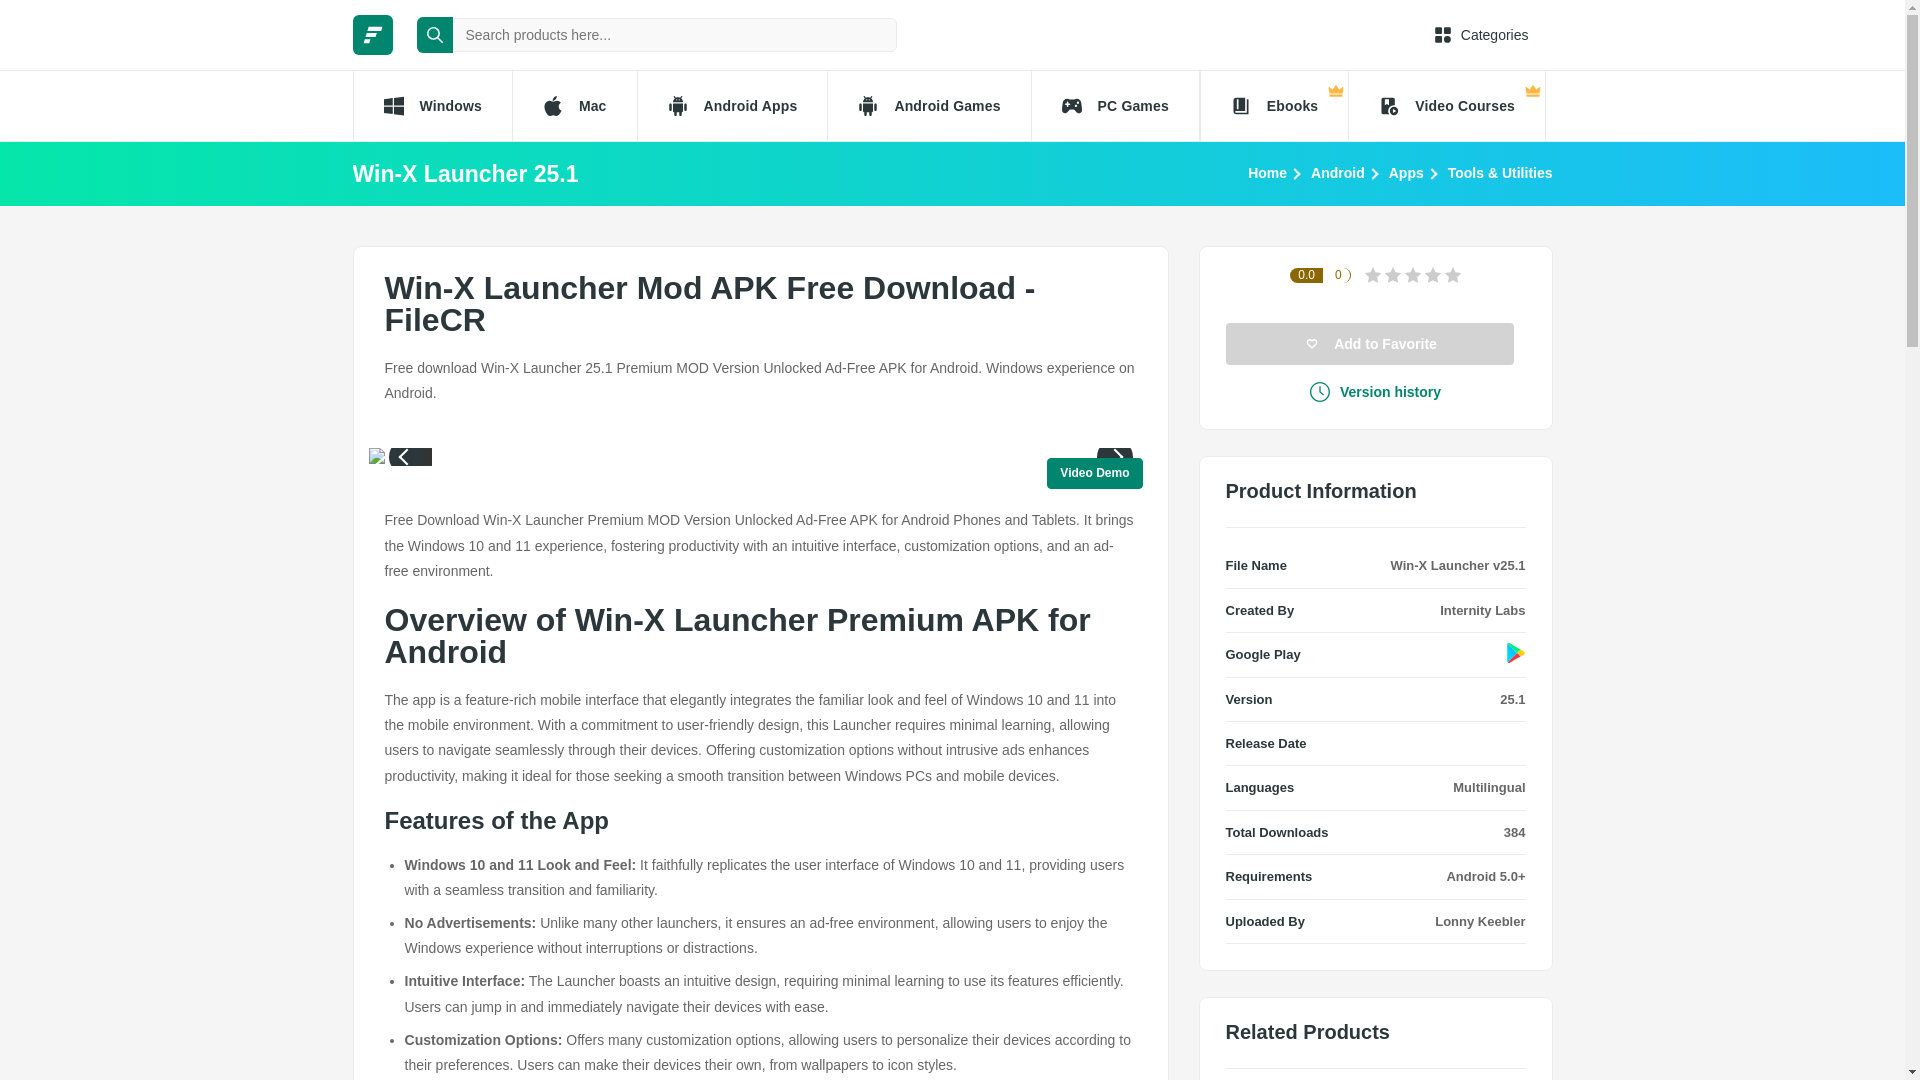 This screenshot has height=1080, width=1920. What do you see at coordinates (732, 106) in the screenshot?
I see `Android Apps` at bounding box center [732, 106].